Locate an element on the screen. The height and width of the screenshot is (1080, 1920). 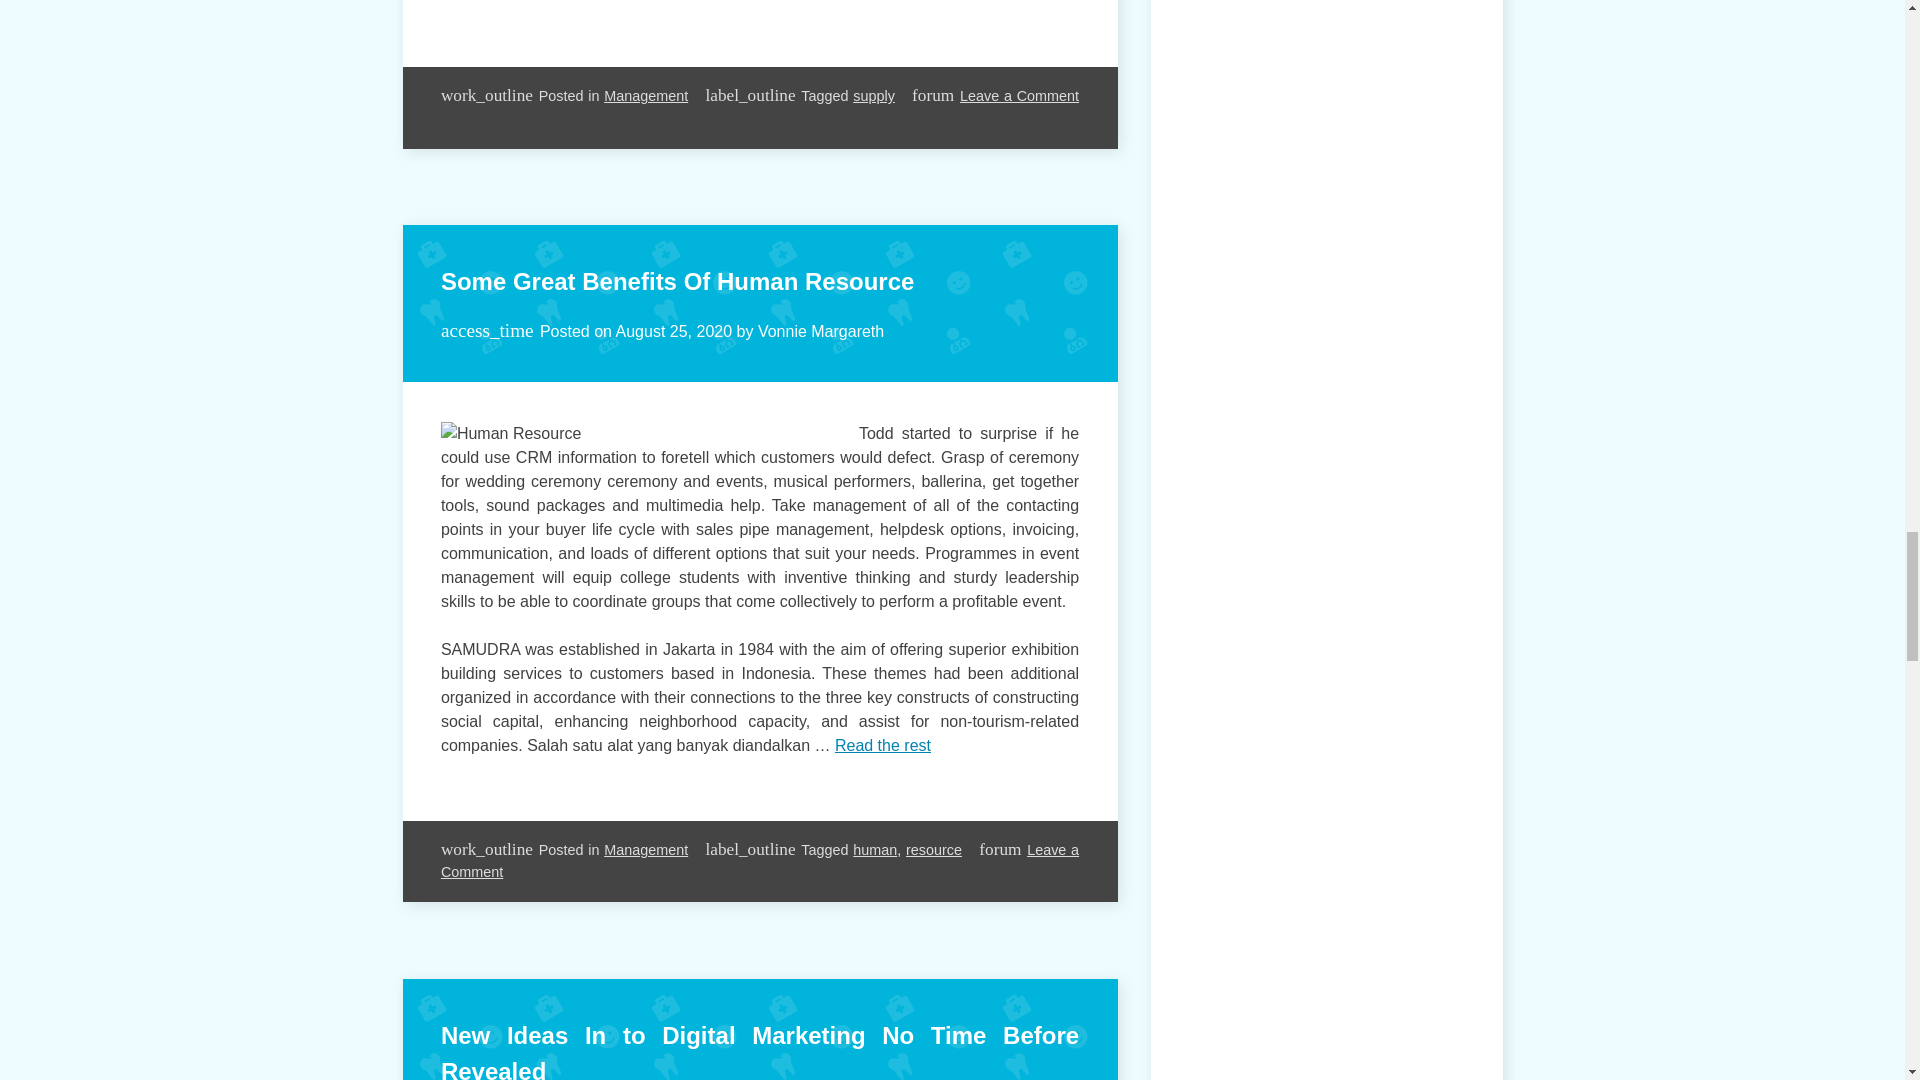
supply is located at coordinates (873, 95).